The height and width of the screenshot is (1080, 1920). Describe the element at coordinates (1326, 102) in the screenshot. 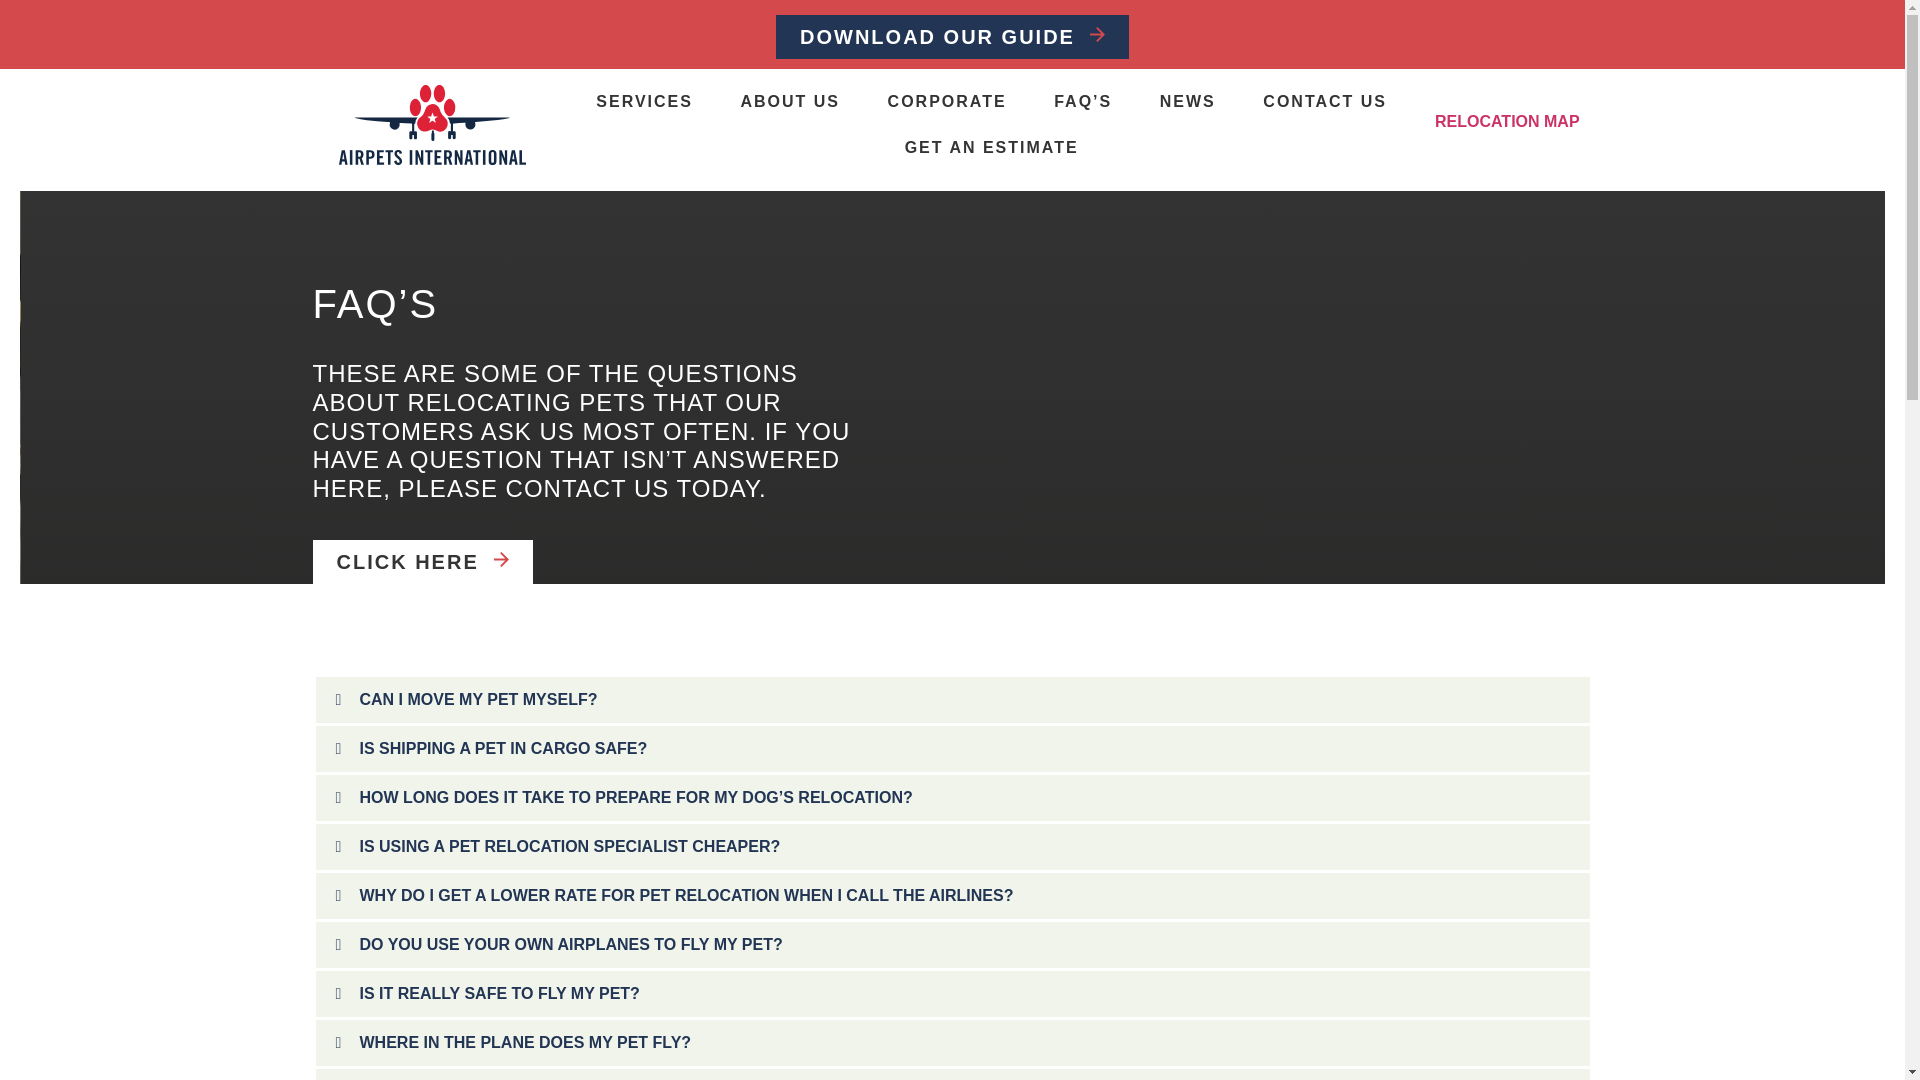

I see `CONTACT US` at that location.